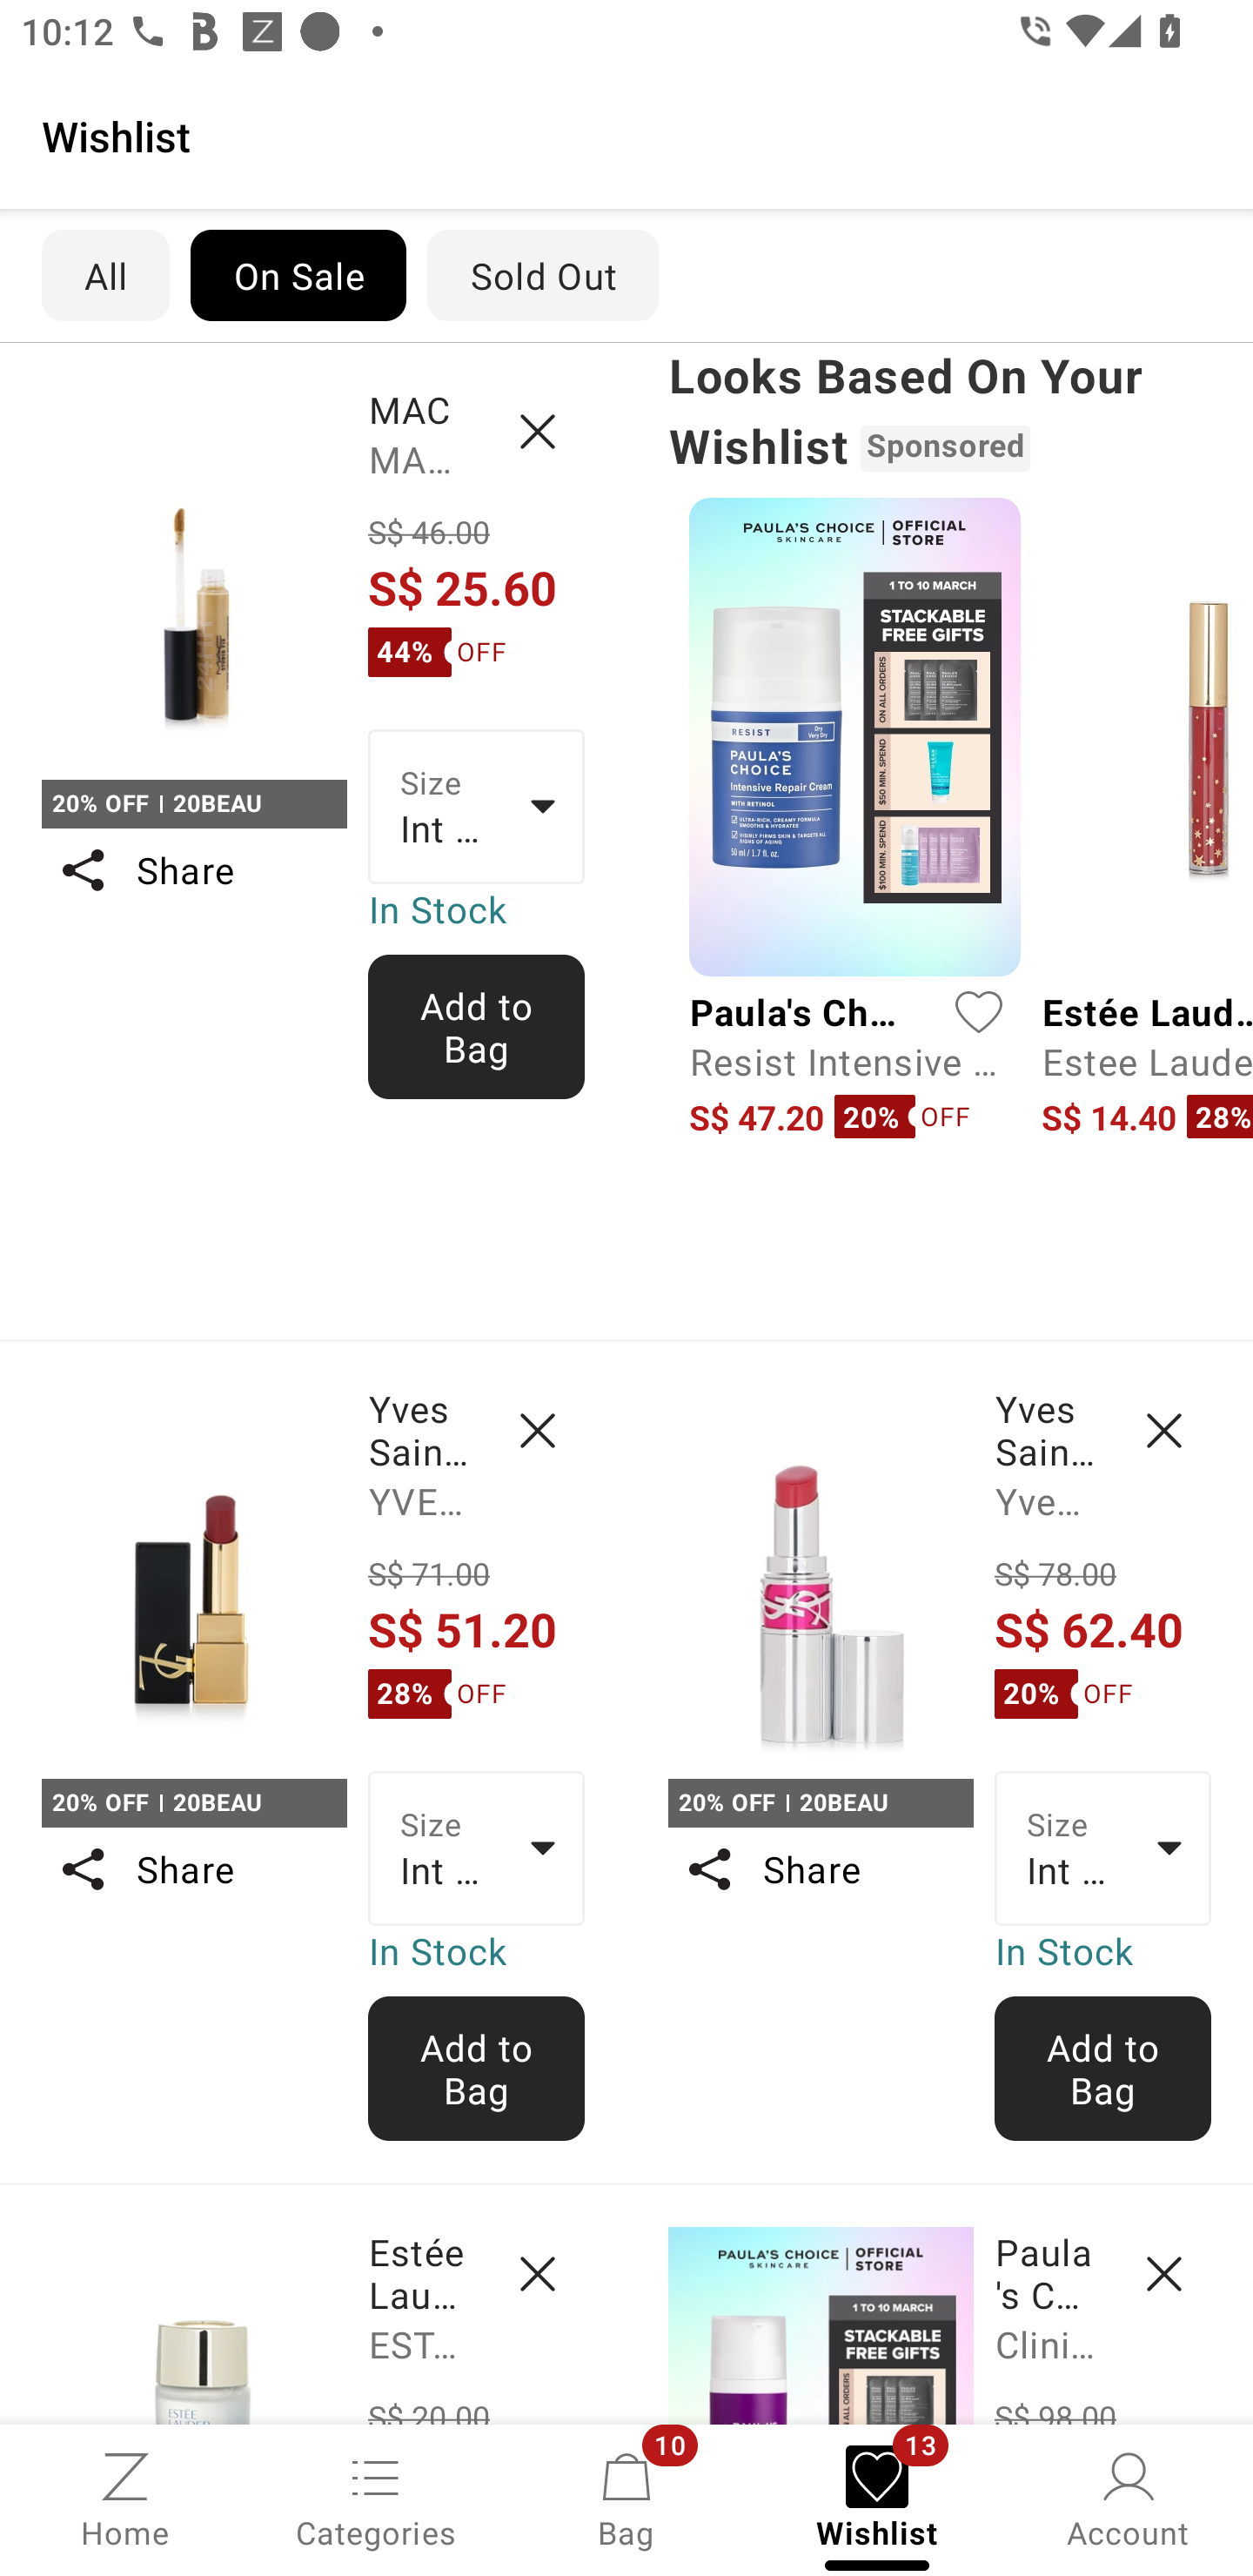  Describe the element at coordinates (477, 1027) in the screenshot. I see `Add to Bag` at that location.